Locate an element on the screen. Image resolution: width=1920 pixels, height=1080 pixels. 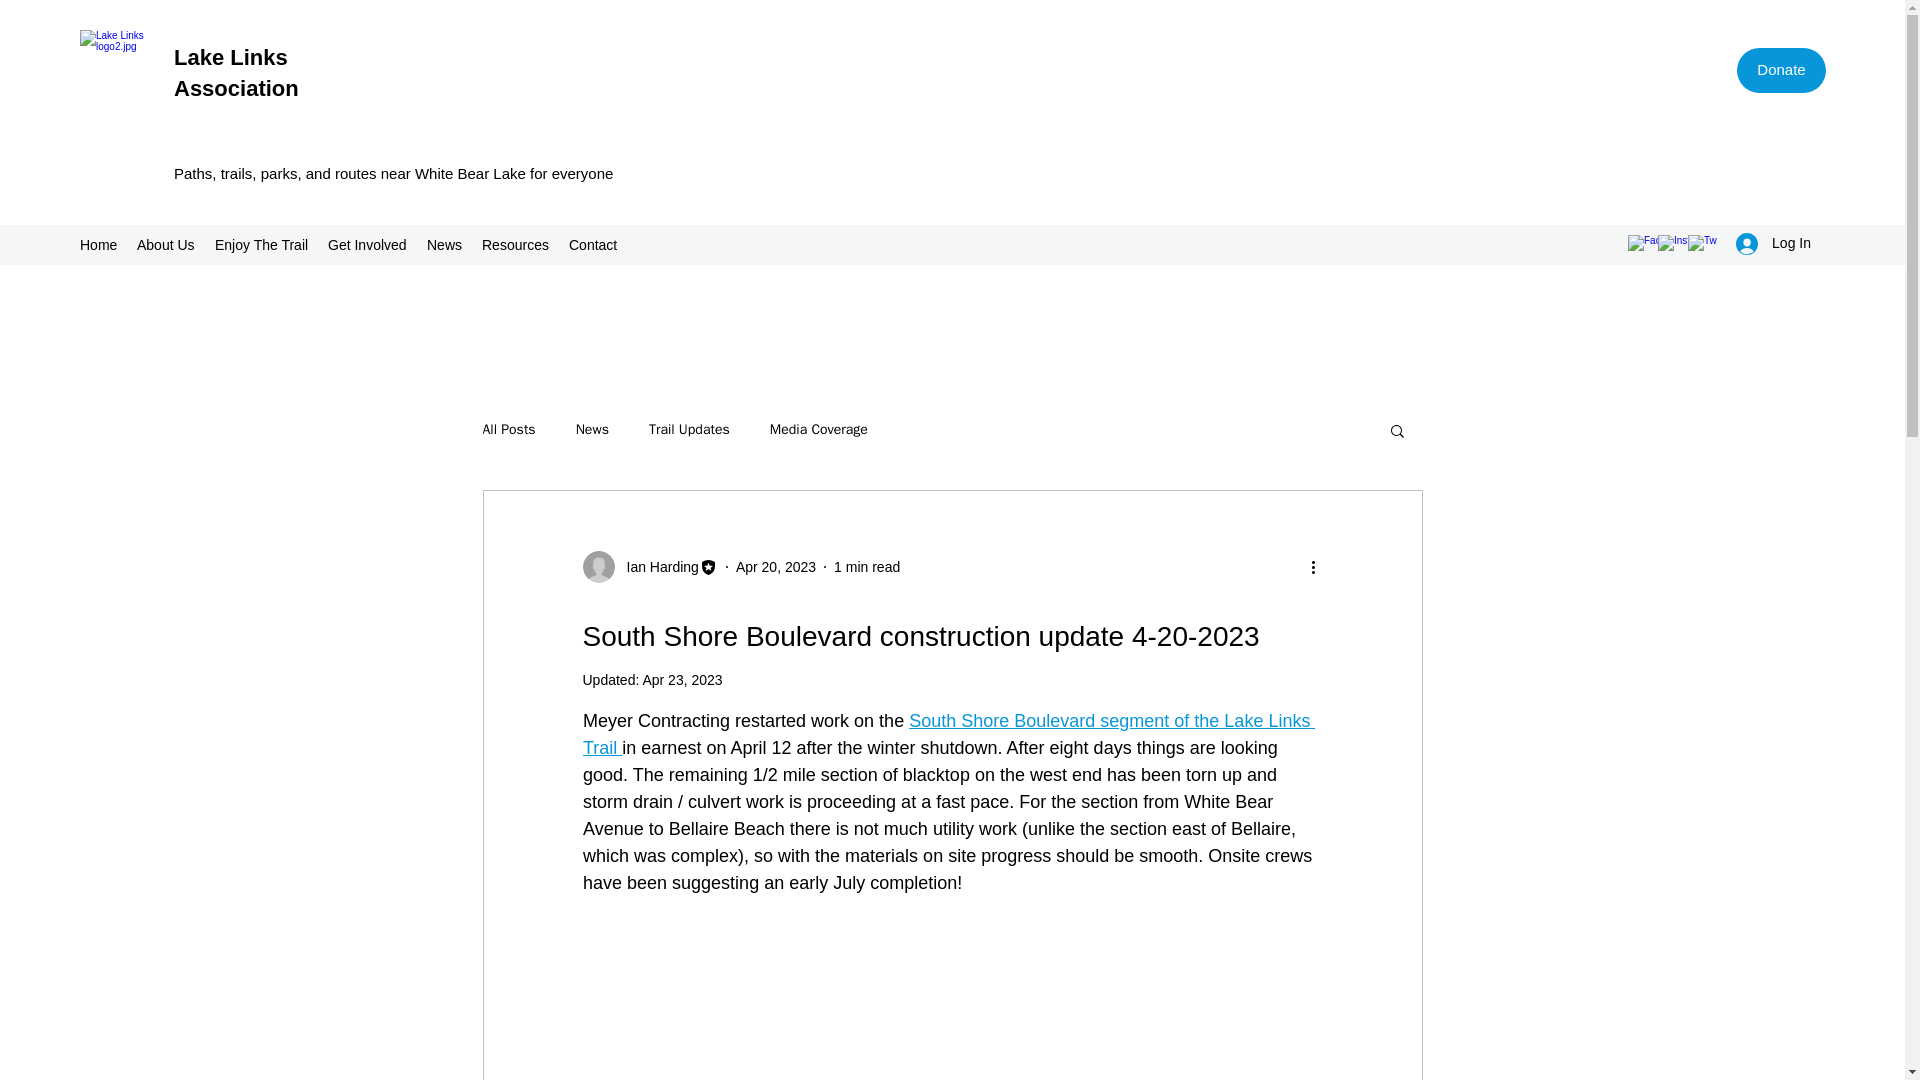
News is located at coordinates (592, 430).